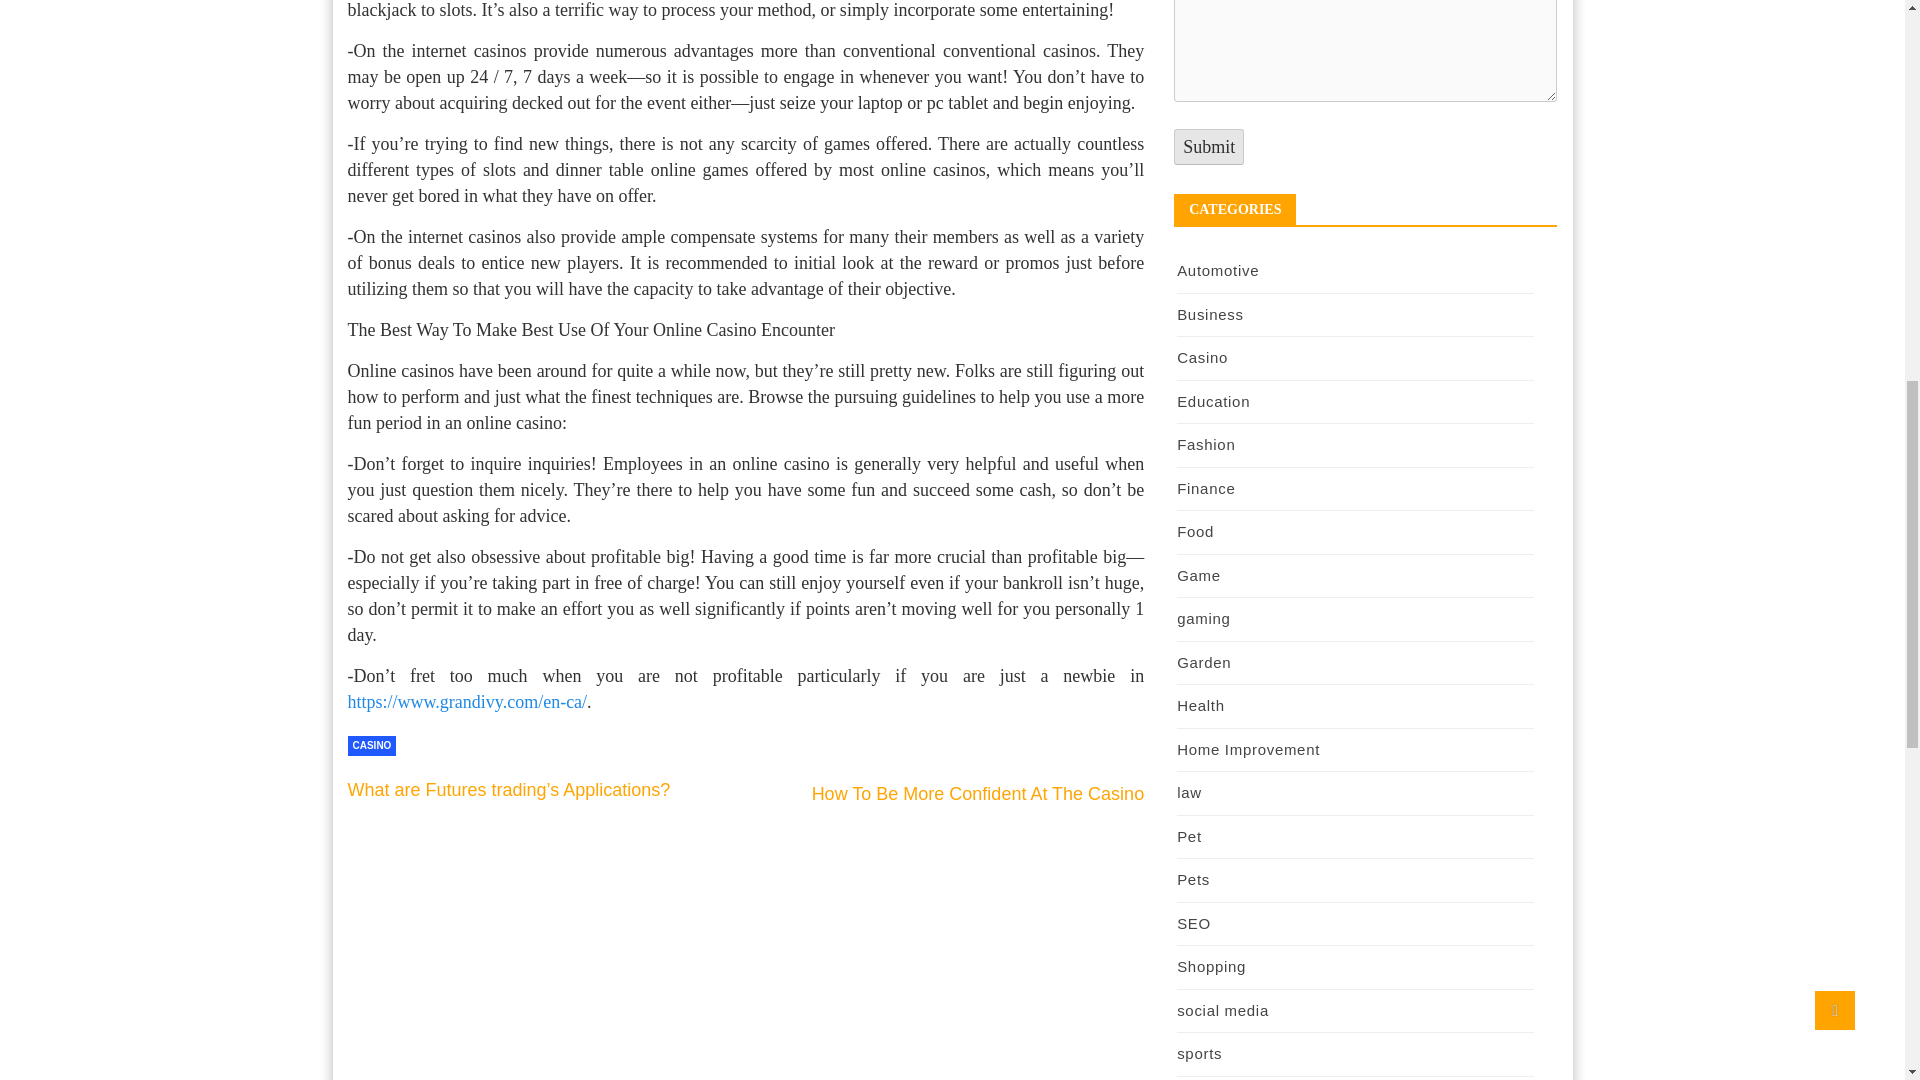 This screenshot has width=1920, height=1080. Describe the element at coordinates (372, 746) in the screenshot. I see `CASINO` at that location.